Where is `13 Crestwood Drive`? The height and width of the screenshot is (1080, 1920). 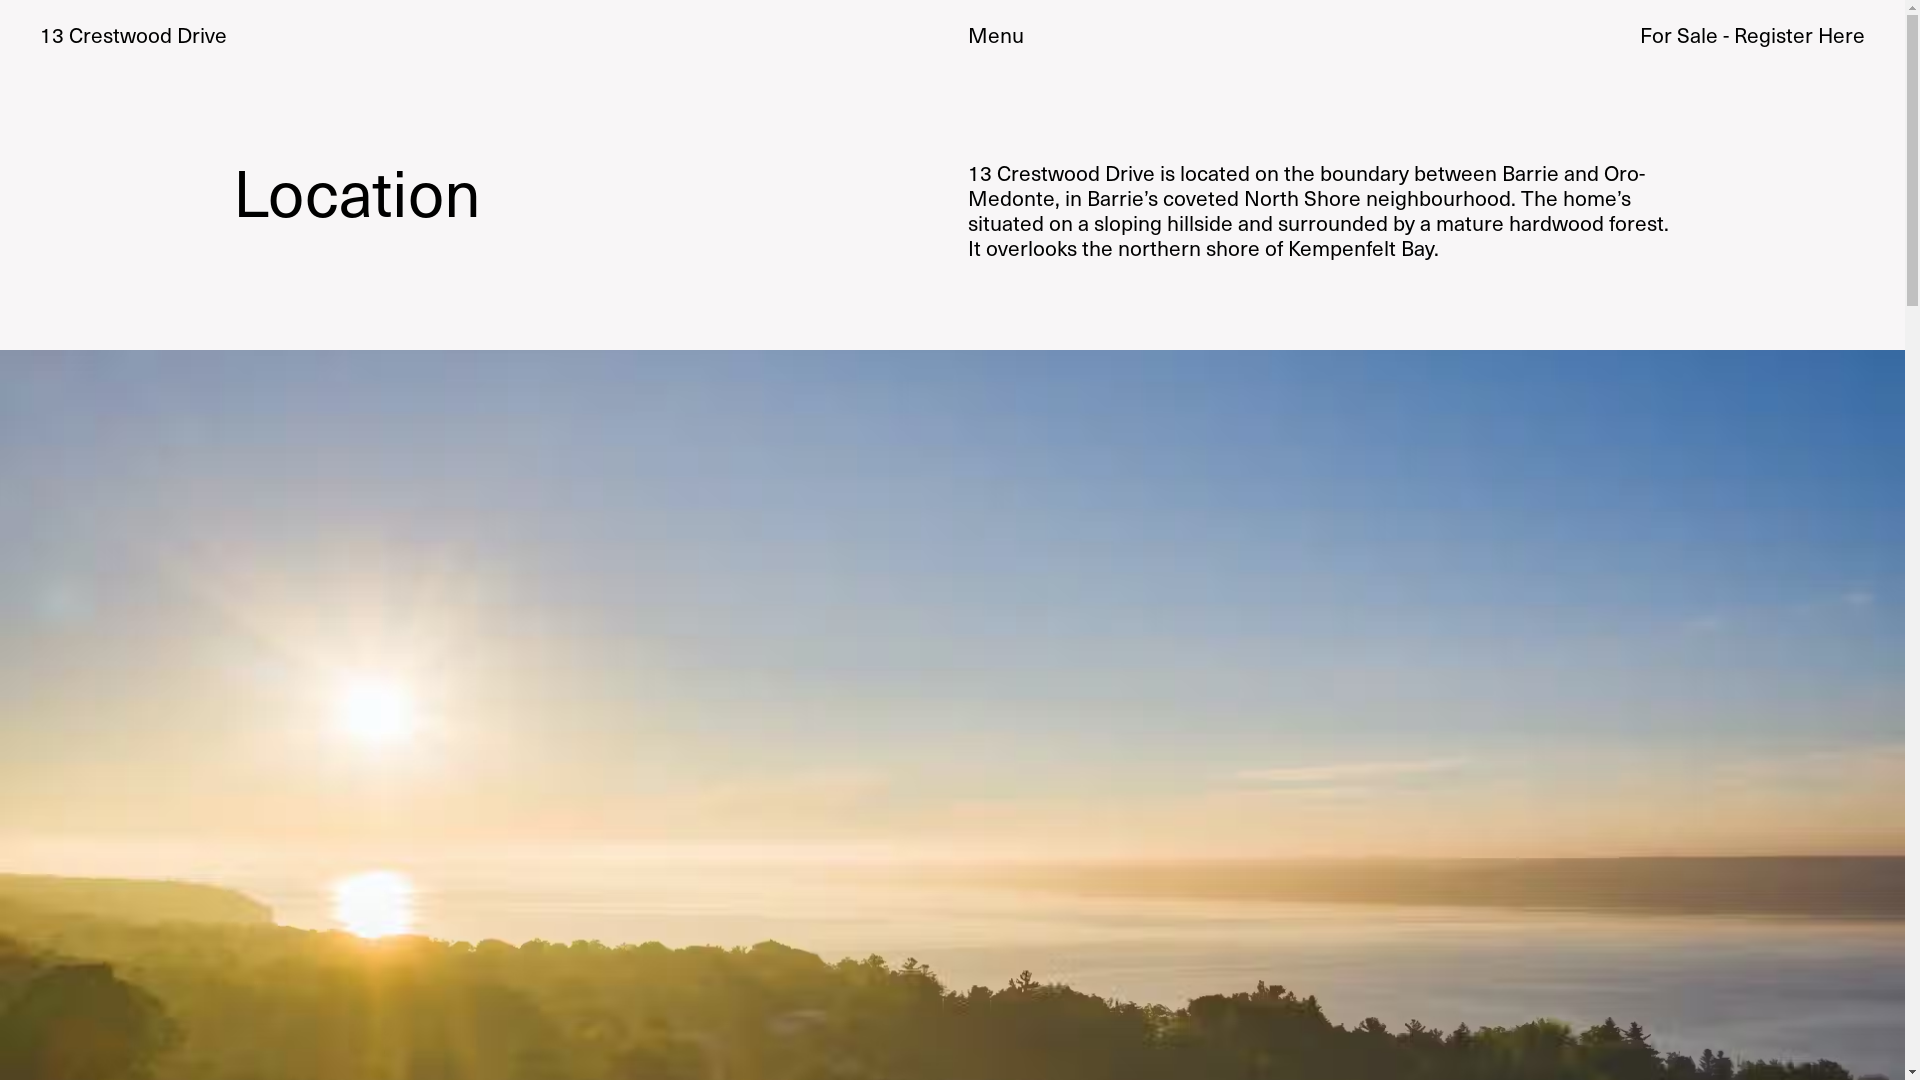 13 Crestwood Drive is located at coordinates (134, 34).